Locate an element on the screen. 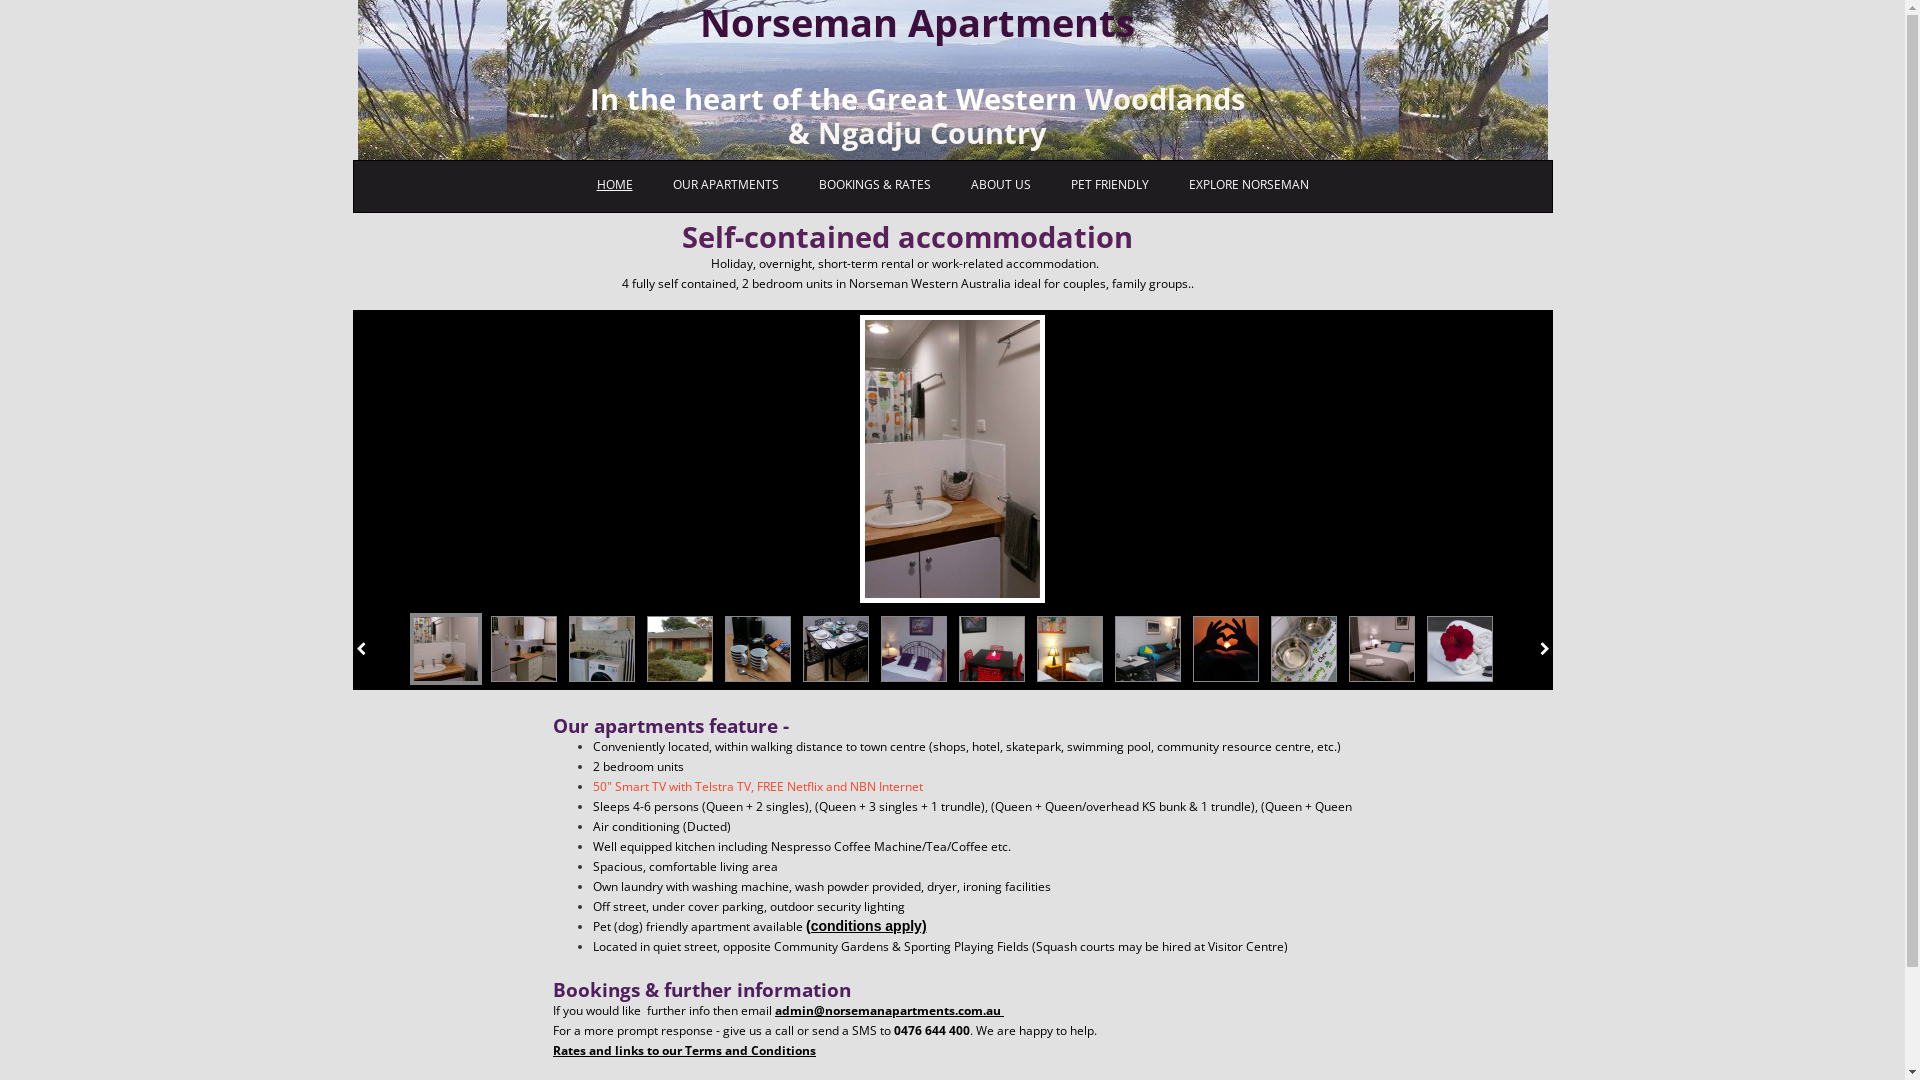 The image size is (1920, 1080). PET FRIENDLY is located at coordinates (1109, 186).